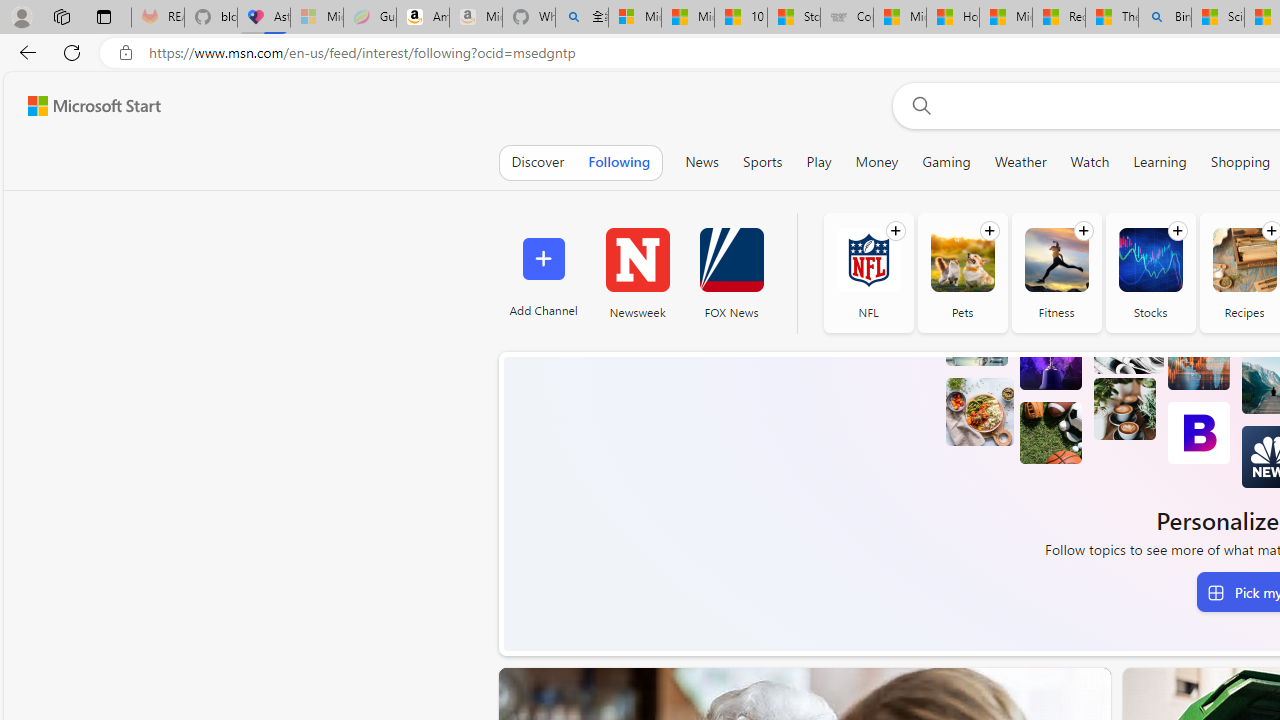 This screenshot has height=720, width=1280. What do you see at coordinates (1150, 272) in the screenshot?
I see `Stocks` at bounding box center [1150, 272].